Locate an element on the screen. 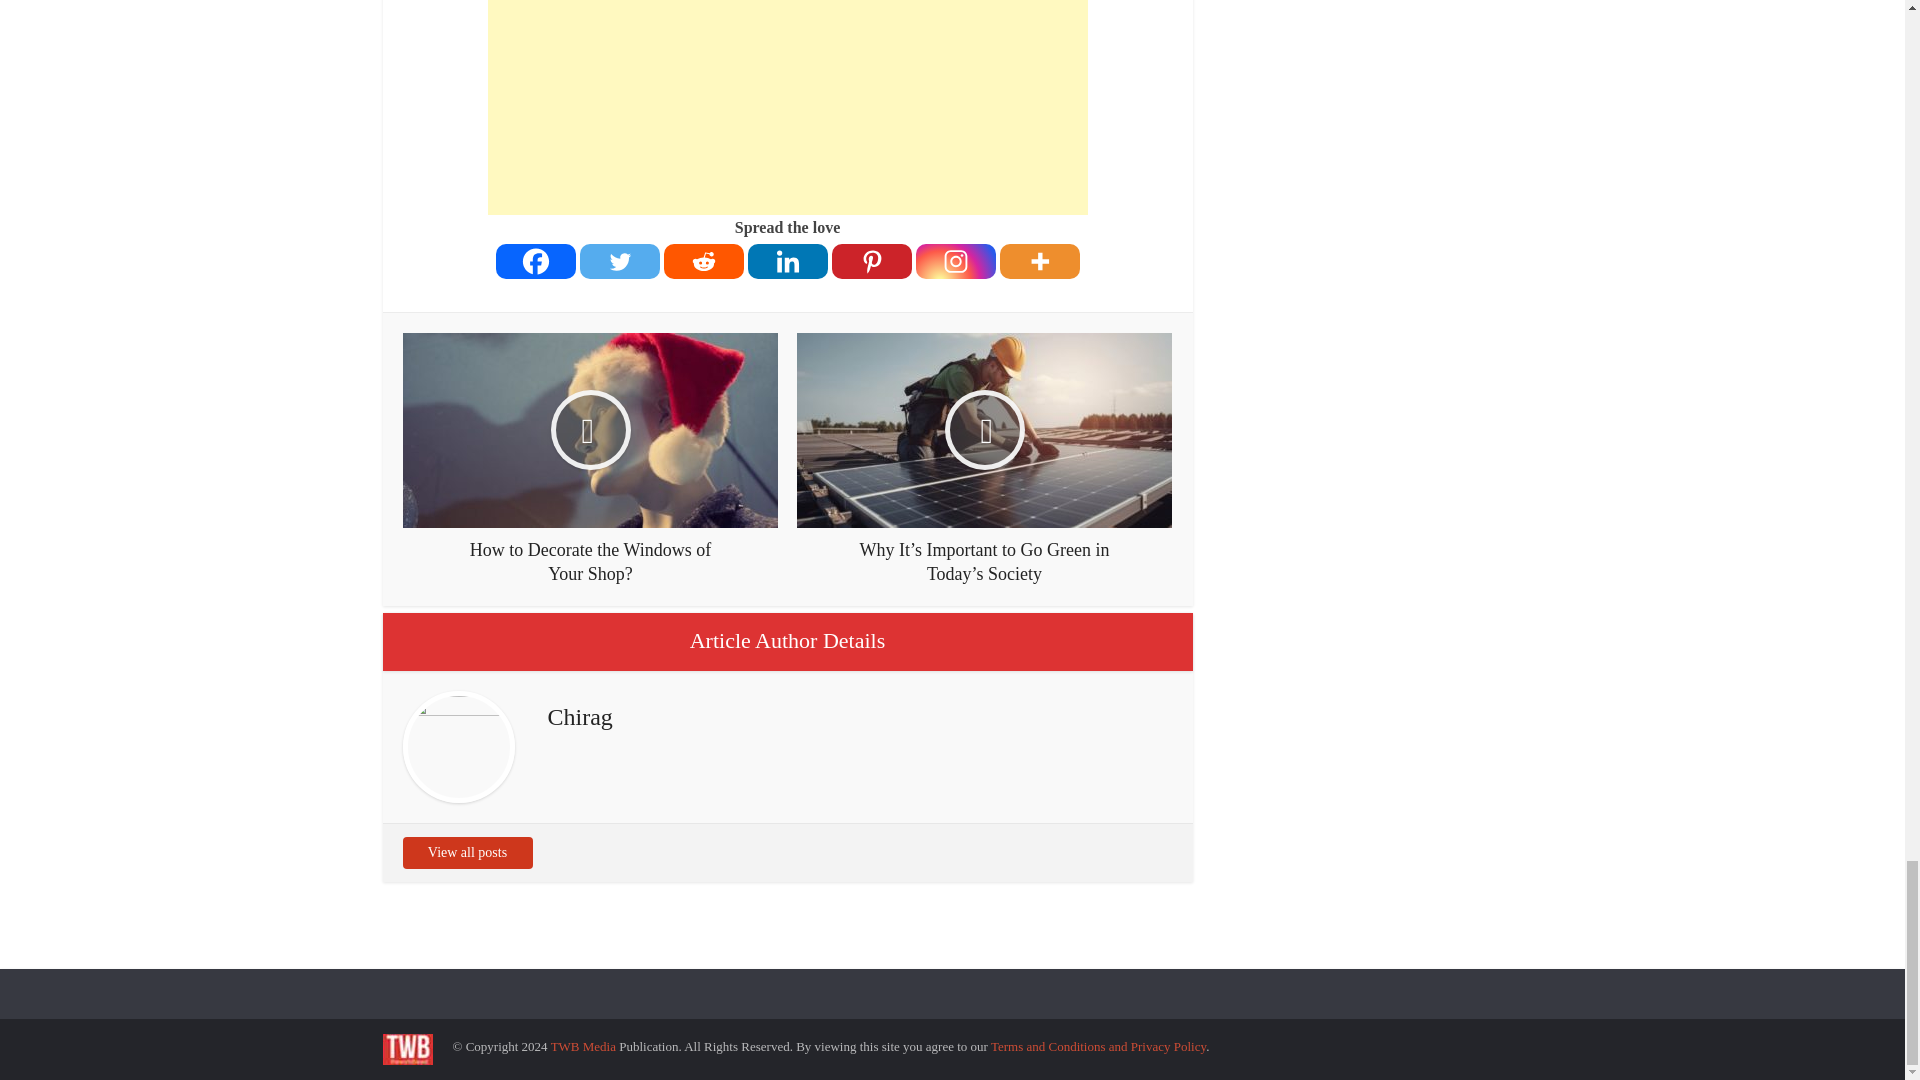  How to Decorate the Windows of Your Shop? is located at coordinates (590, 459).